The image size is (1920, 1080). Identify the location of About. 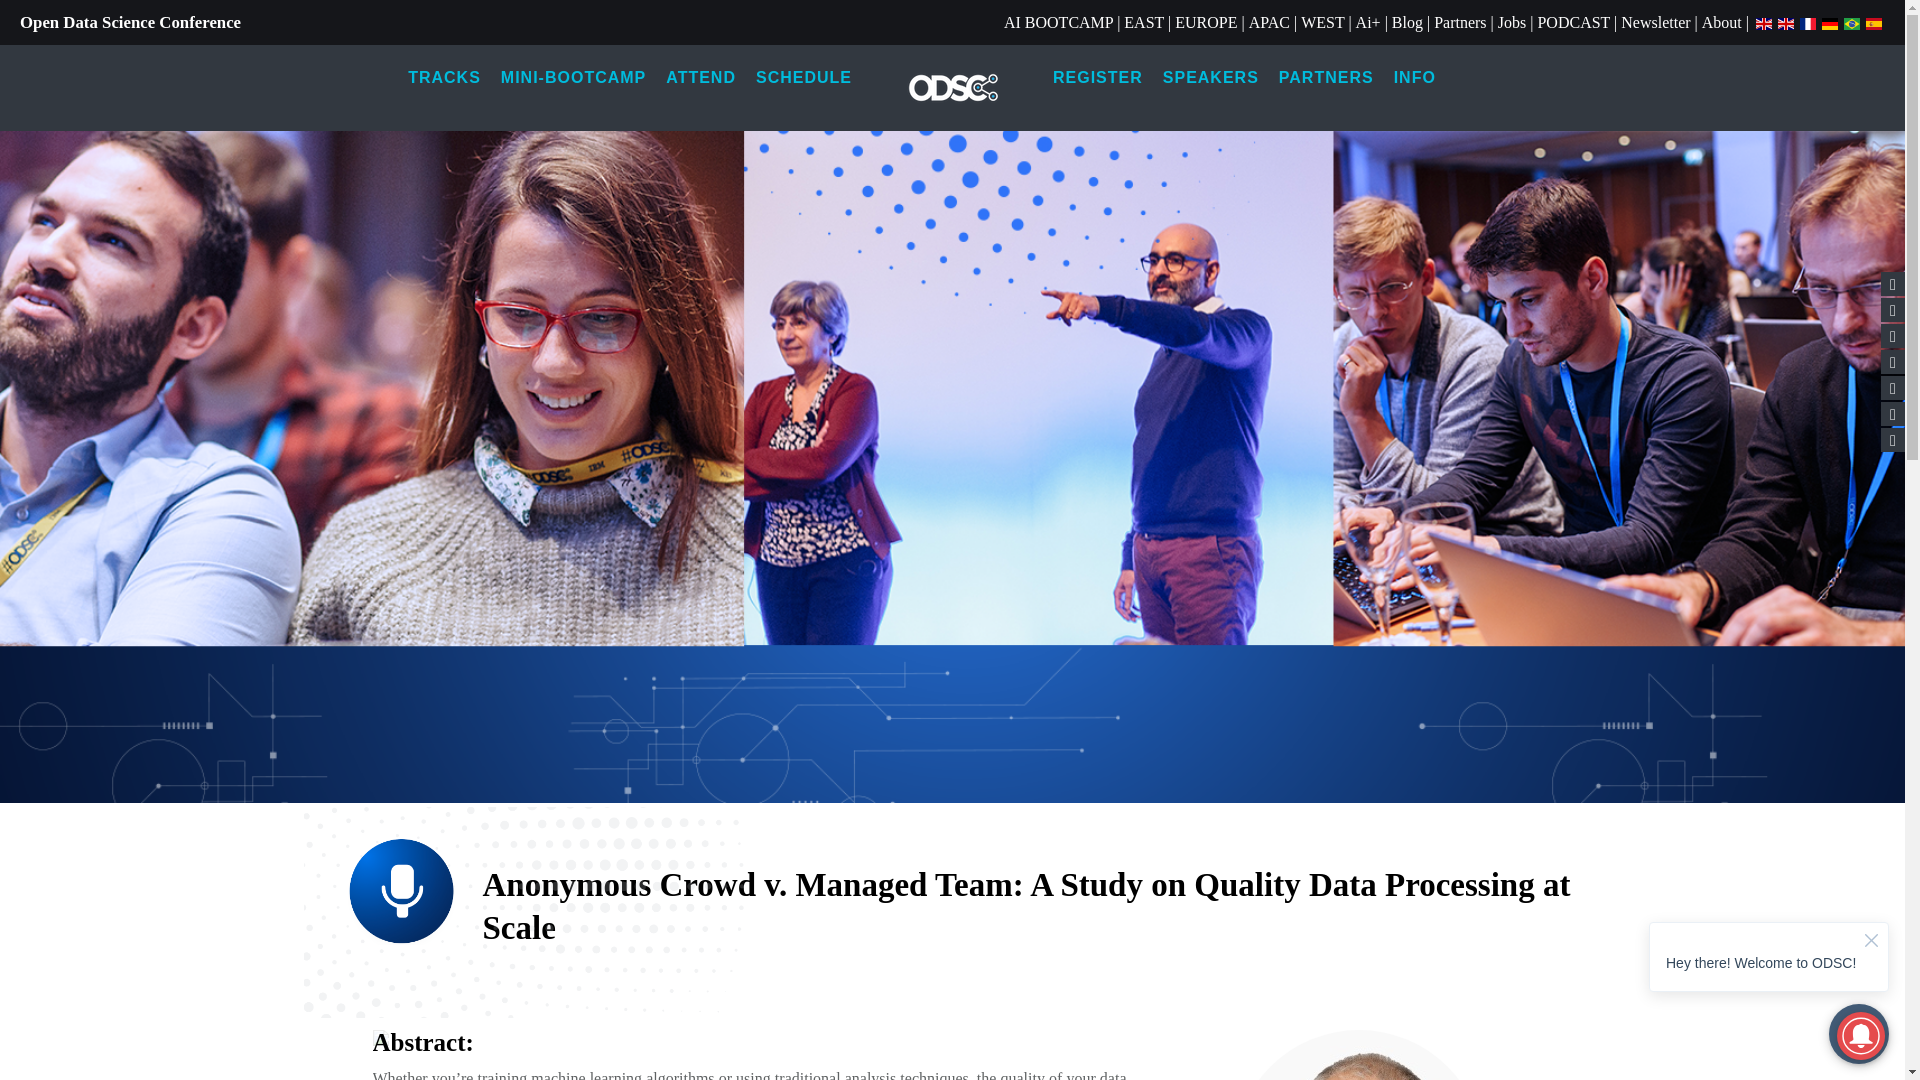
(1721, 22).